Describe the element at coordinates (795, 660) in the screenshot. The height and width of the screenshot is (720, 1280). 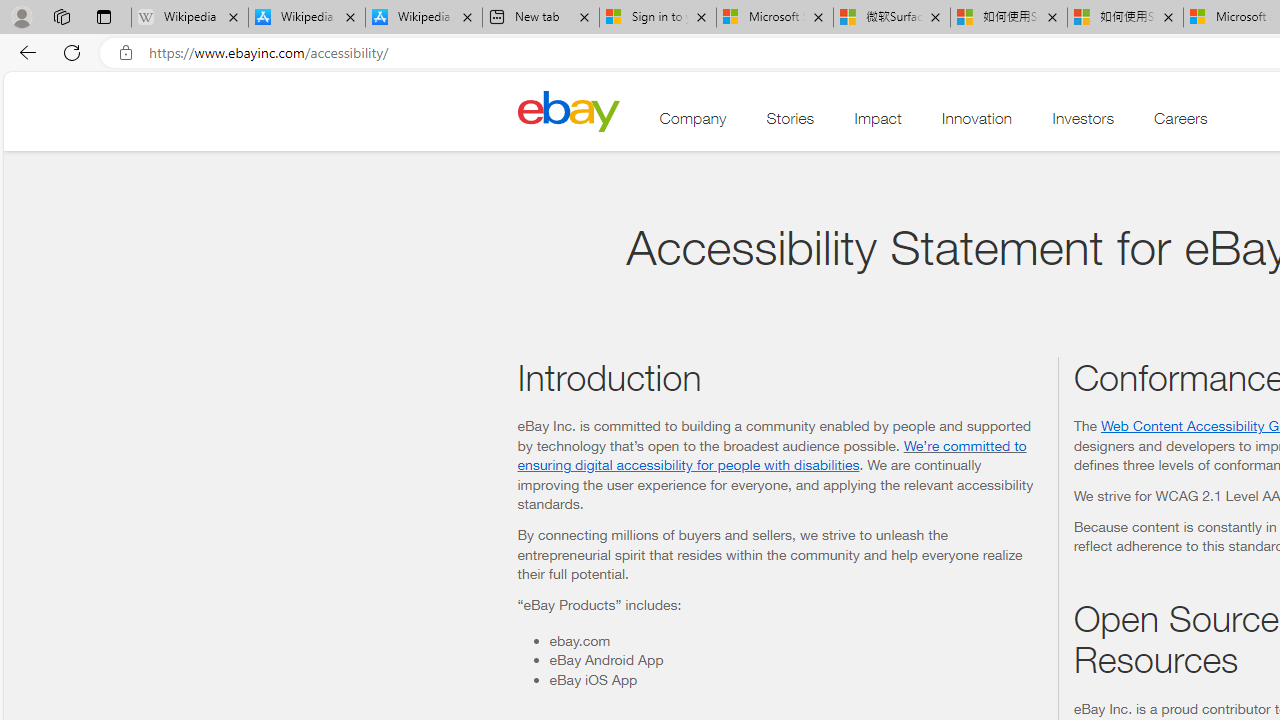
I see `eBay Android App` at that location.